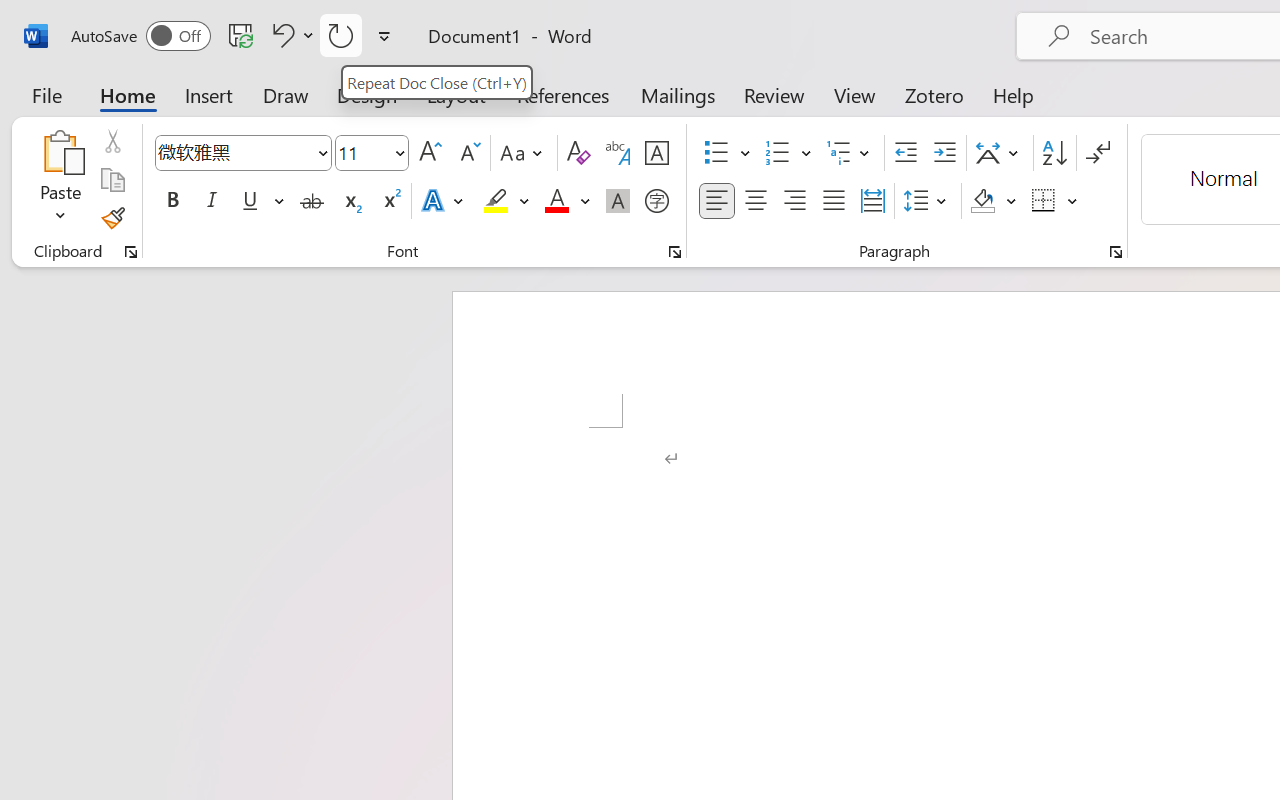  Describe the element at coordinates (290, 35) in the screenshot. I see `Undo <ApplyStyleToDoc>b__0` at that location.